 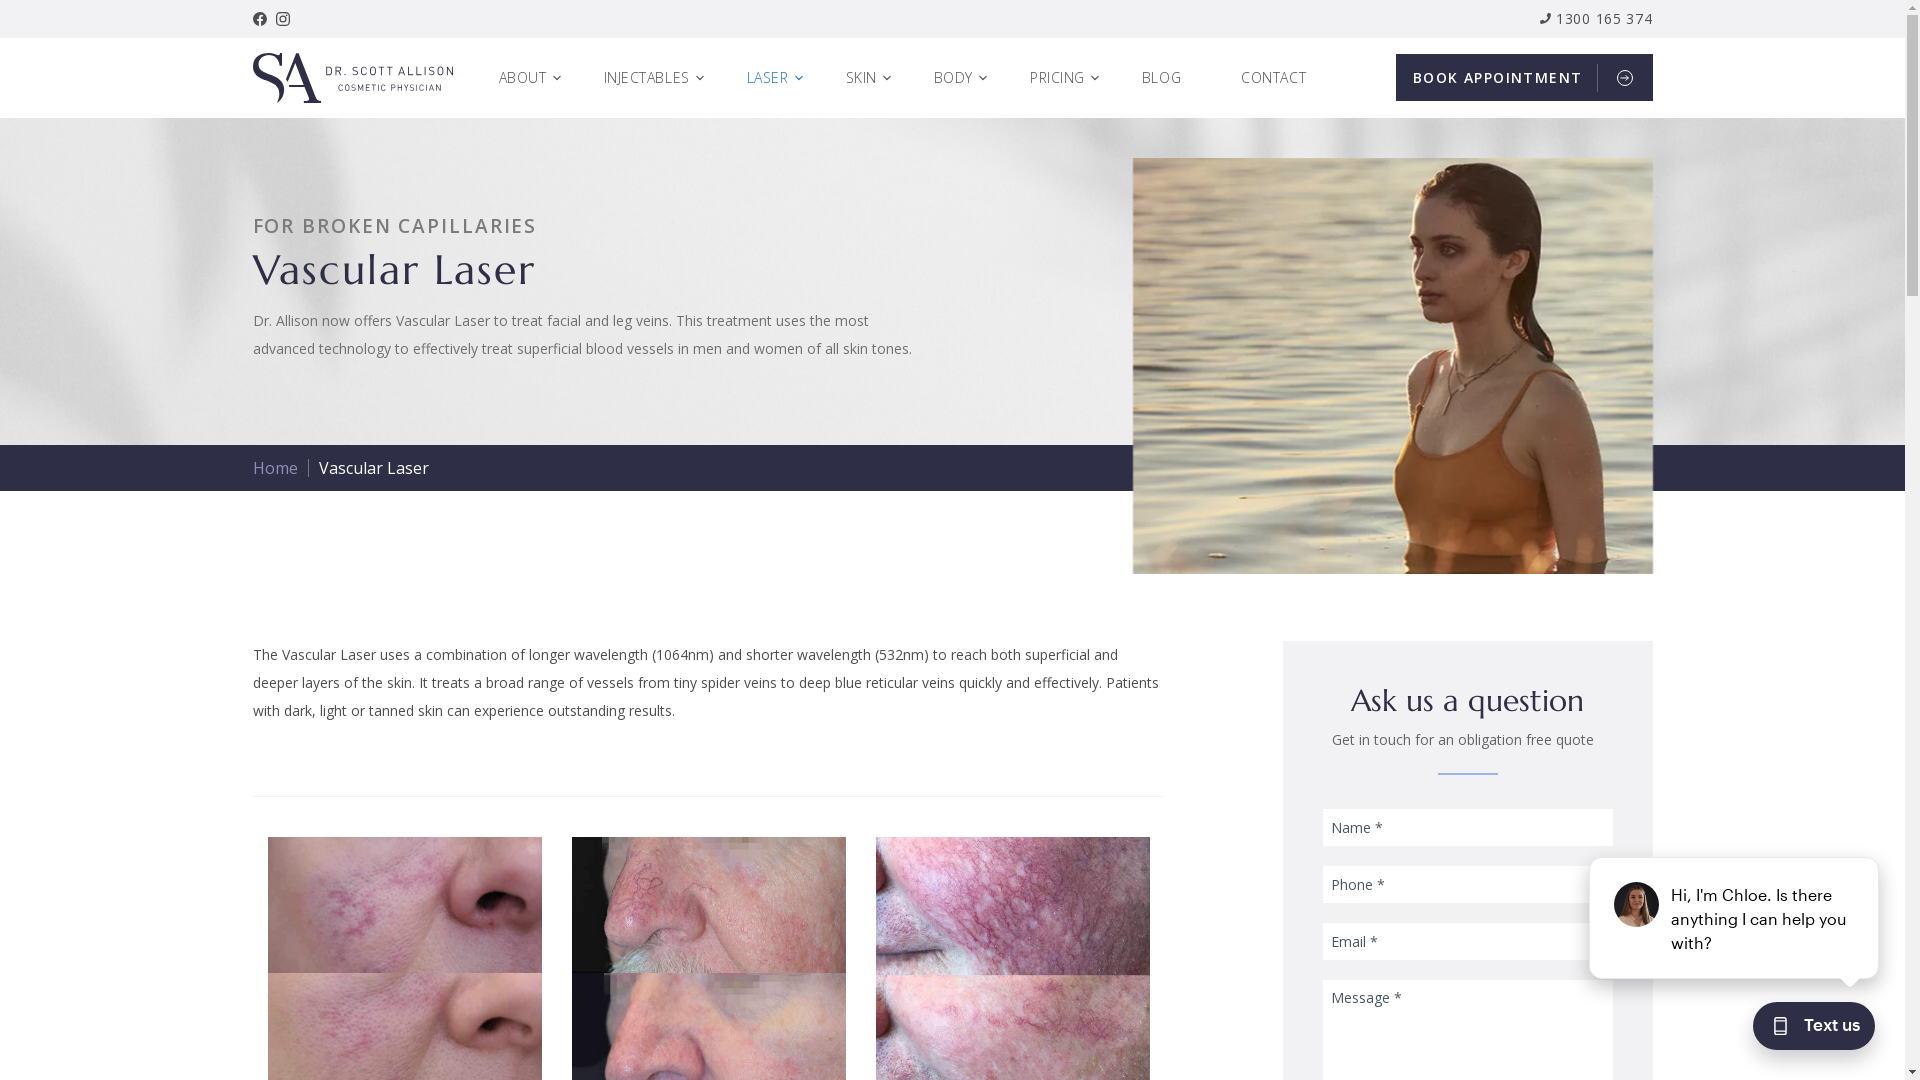 I want to click on INJECTABLES, so click(x=656, y=78).